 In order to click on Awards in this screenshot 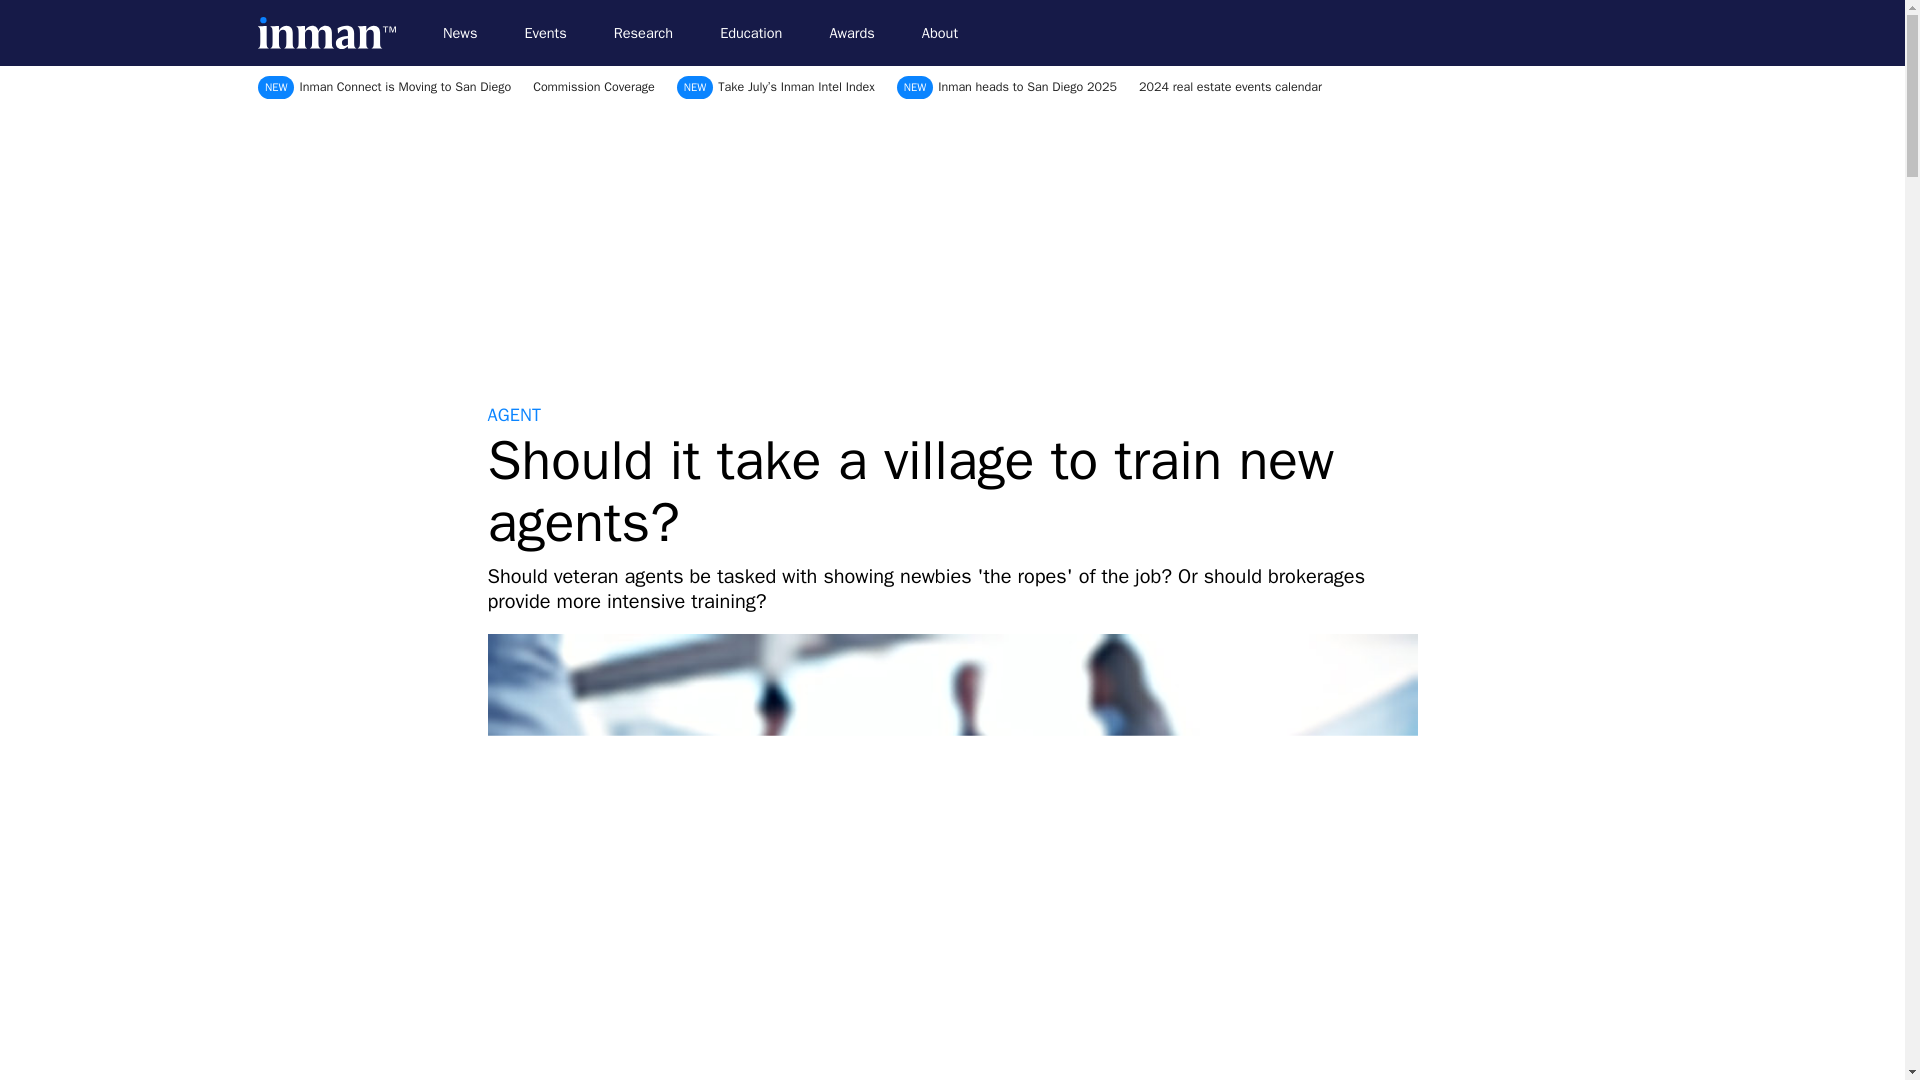, I will do `click(860, 33)`.